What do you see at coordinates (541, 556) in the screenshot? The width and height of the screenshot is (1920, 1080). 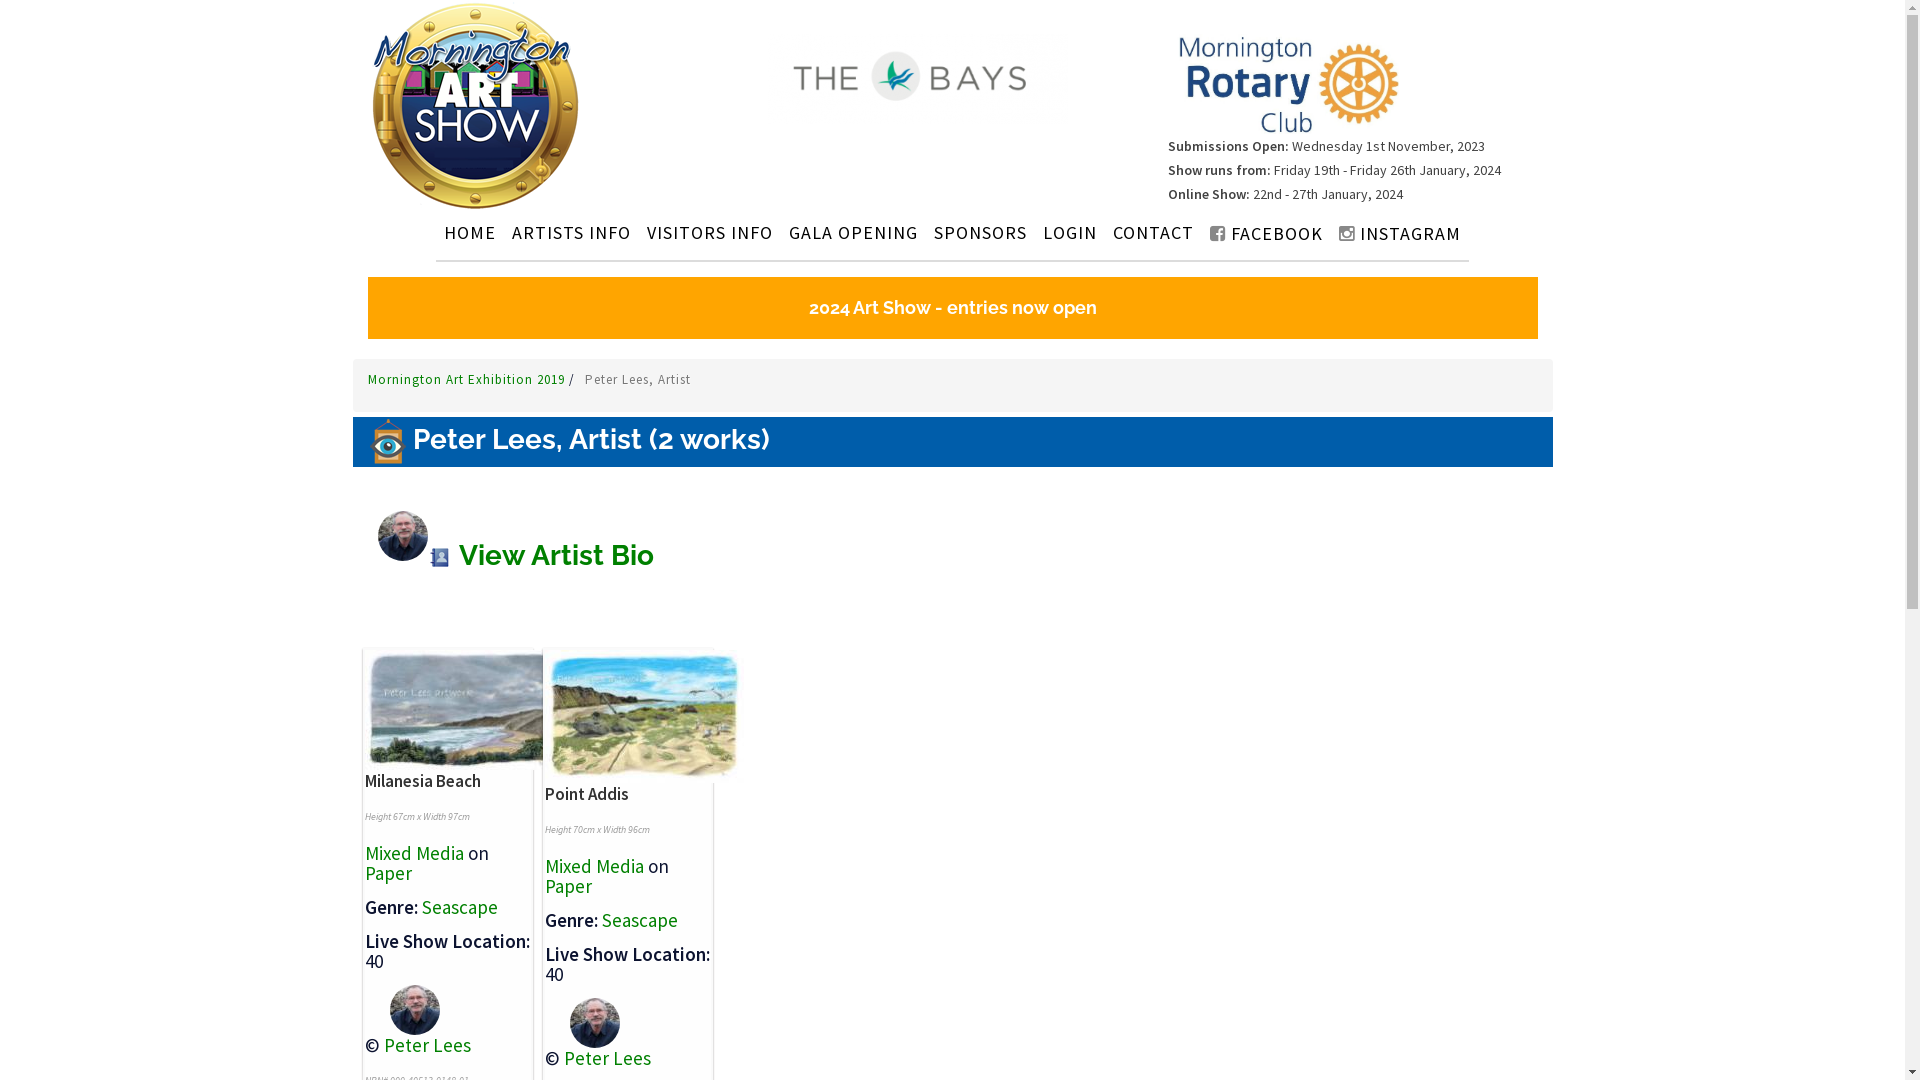 I see `View Artist Bio` at bounding box center [541, 556].